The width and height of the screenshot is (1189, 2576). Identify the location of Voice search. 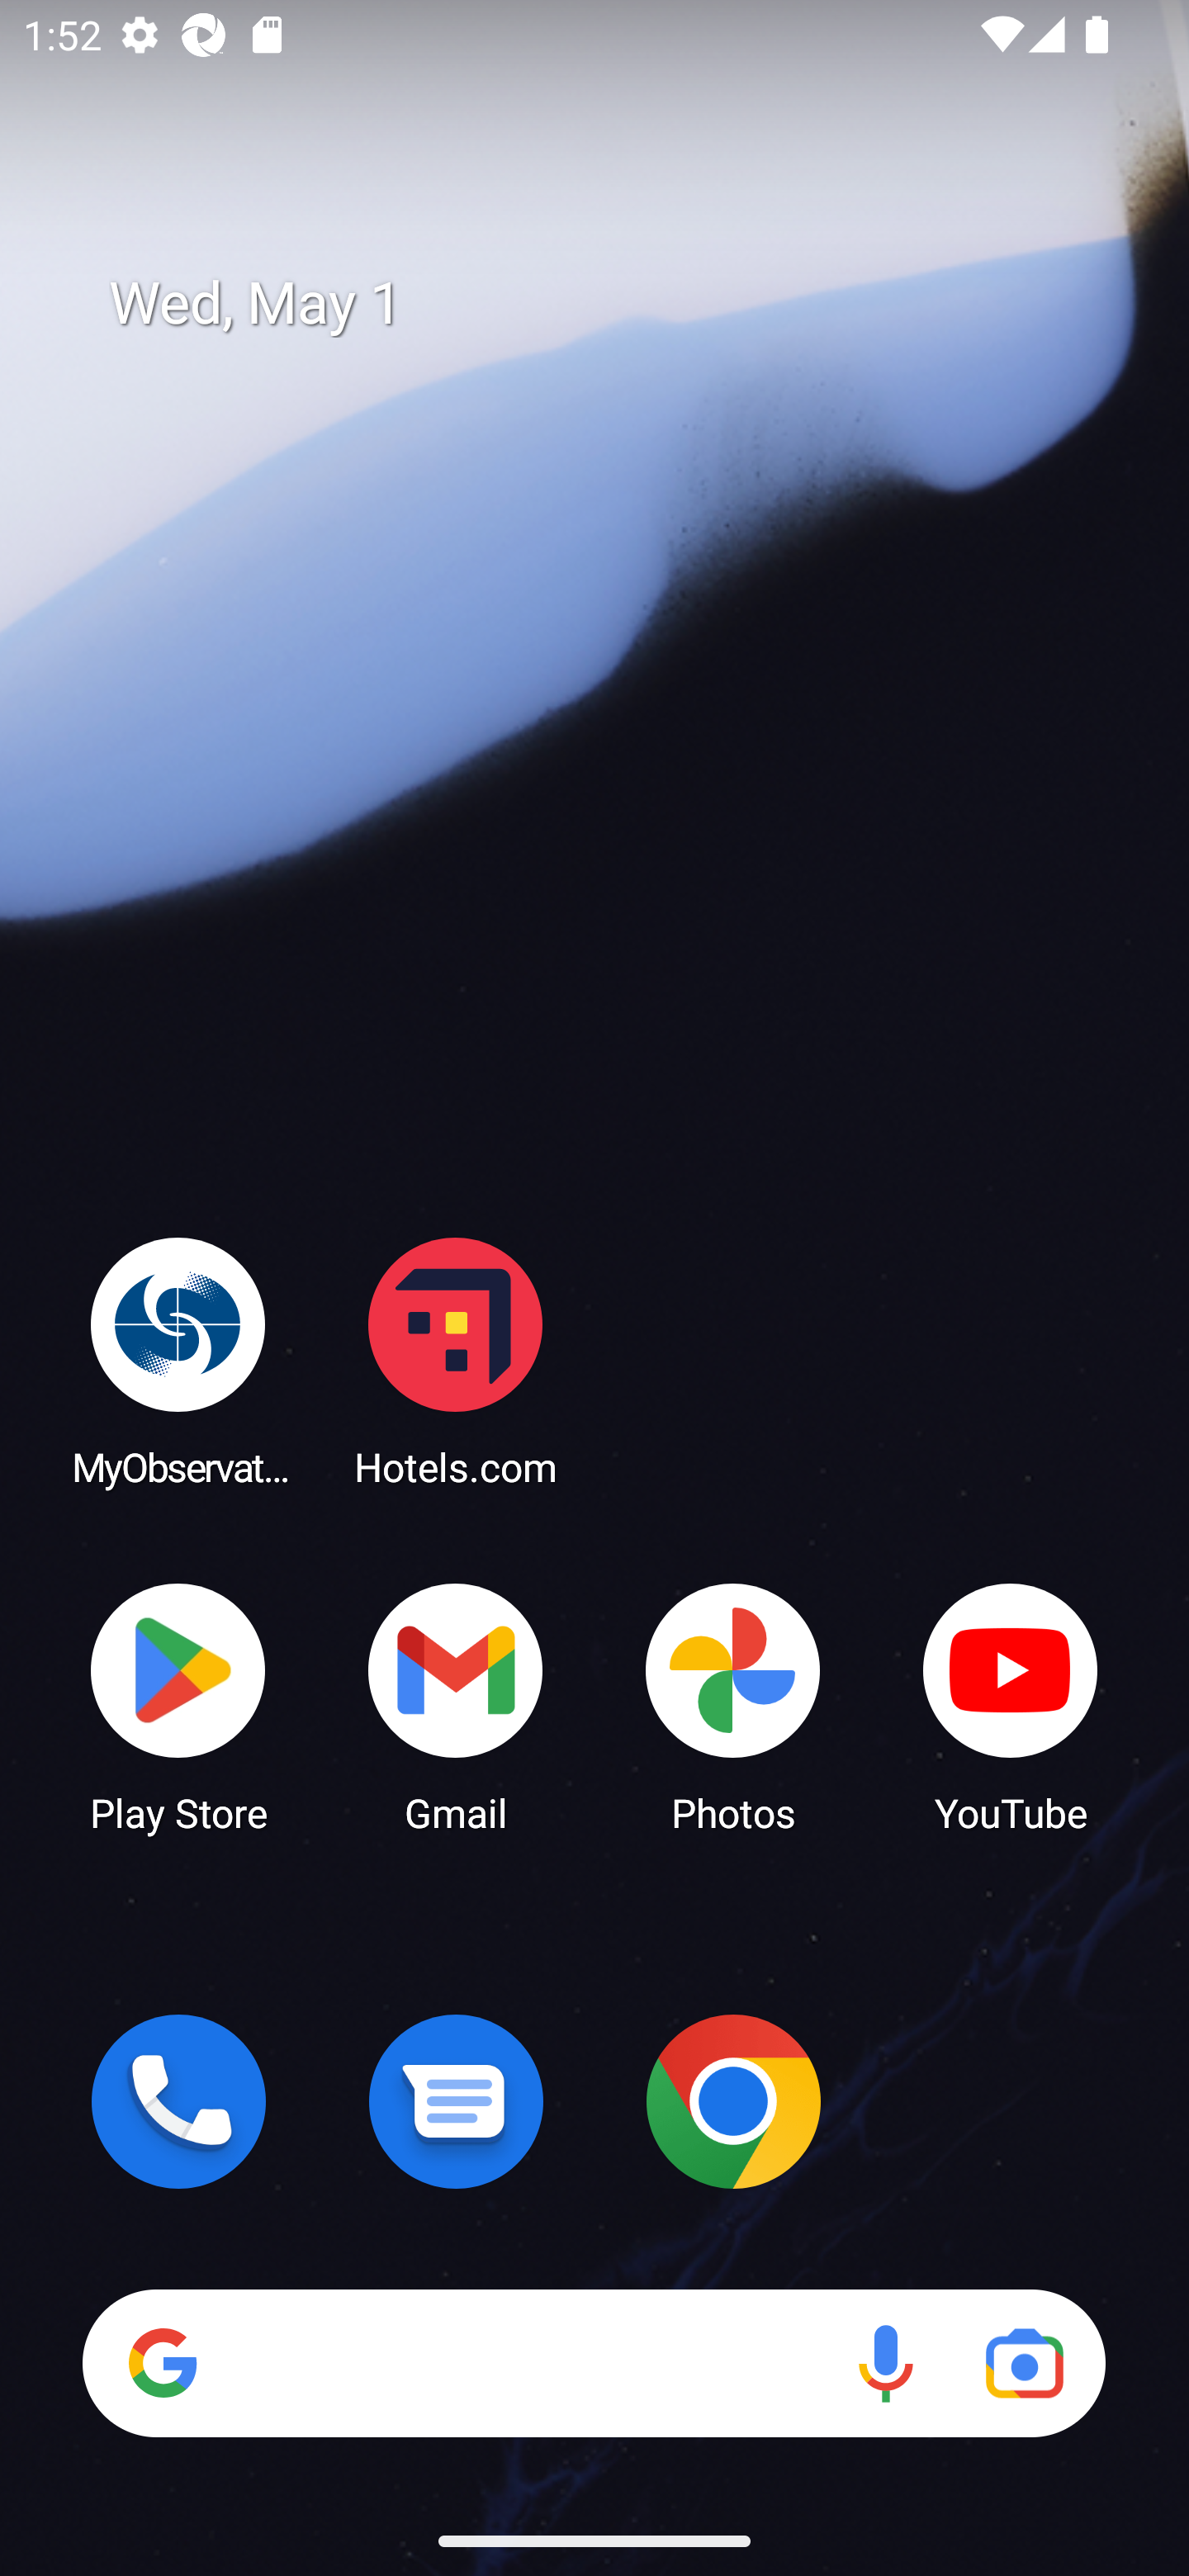
(885, 2363).